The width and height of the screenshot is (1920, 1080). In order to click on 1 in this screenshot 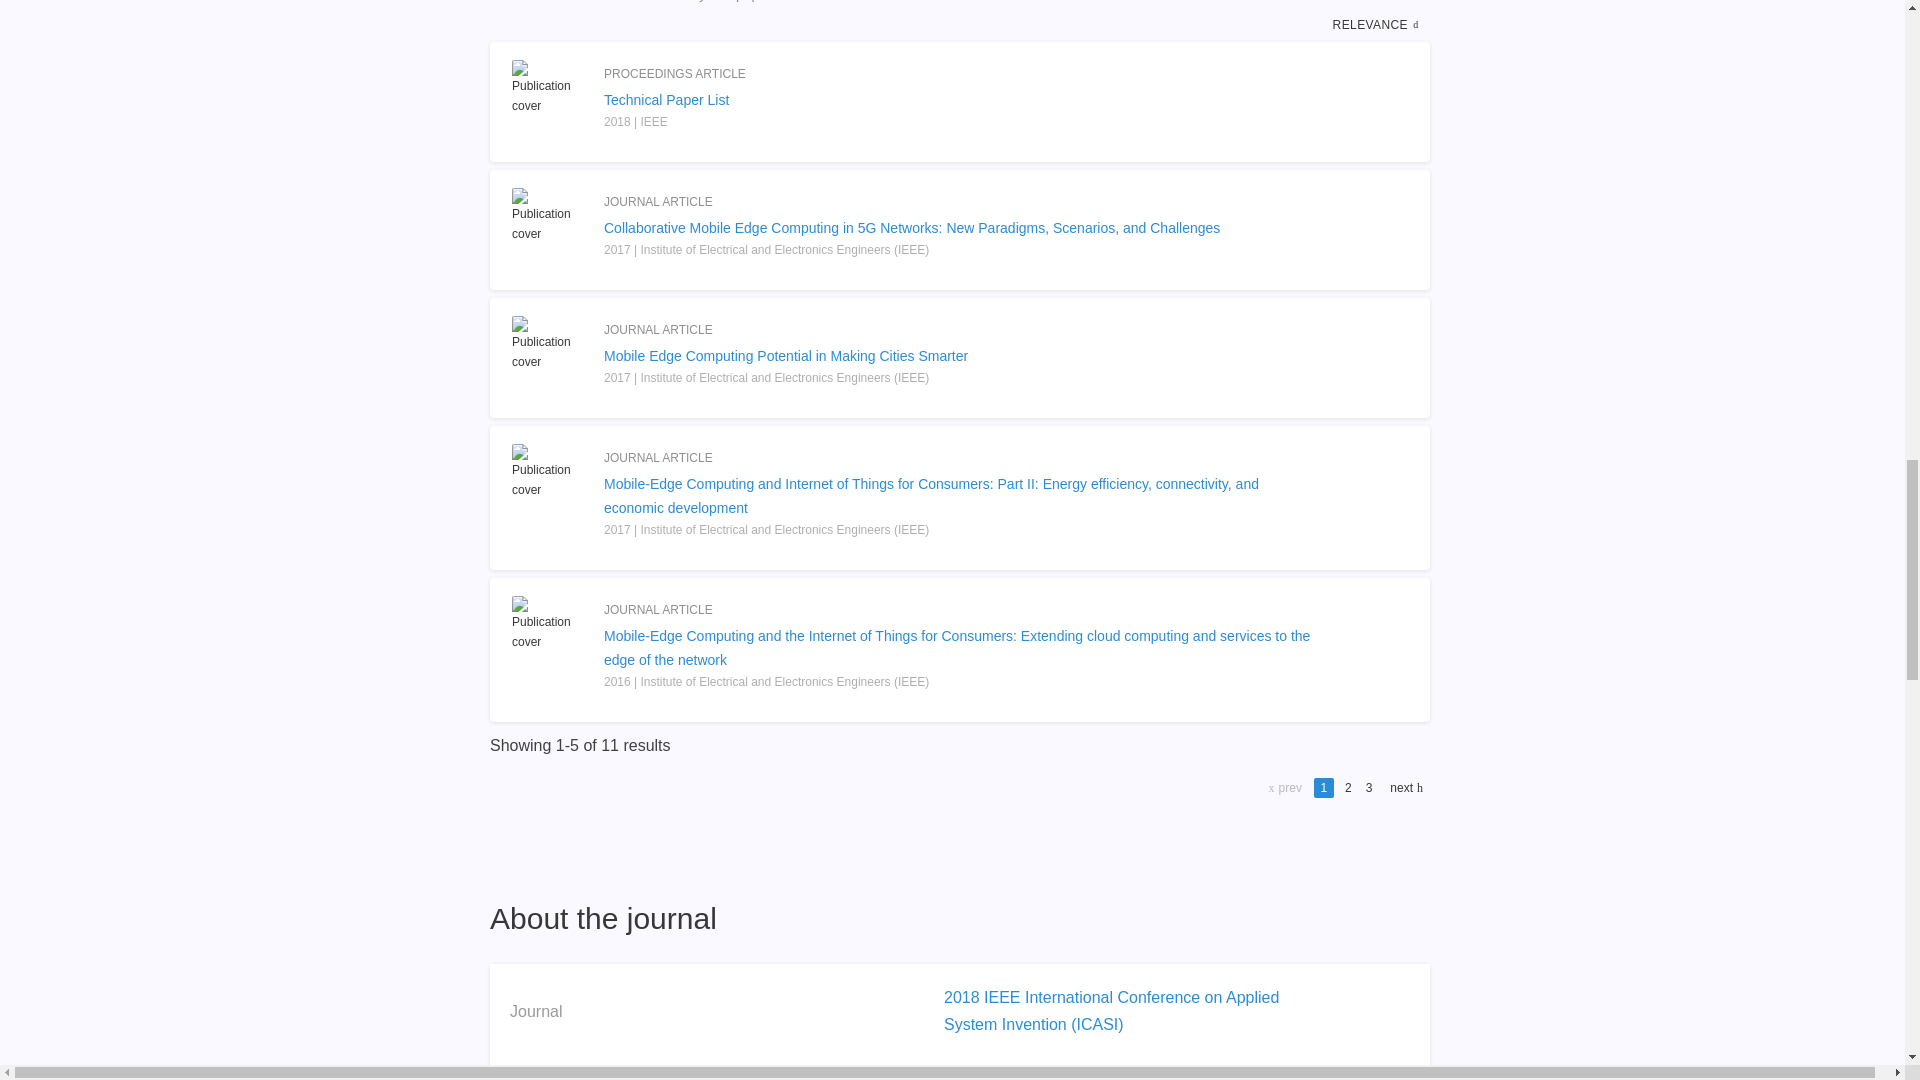, I will do `click(1324, 787)`.